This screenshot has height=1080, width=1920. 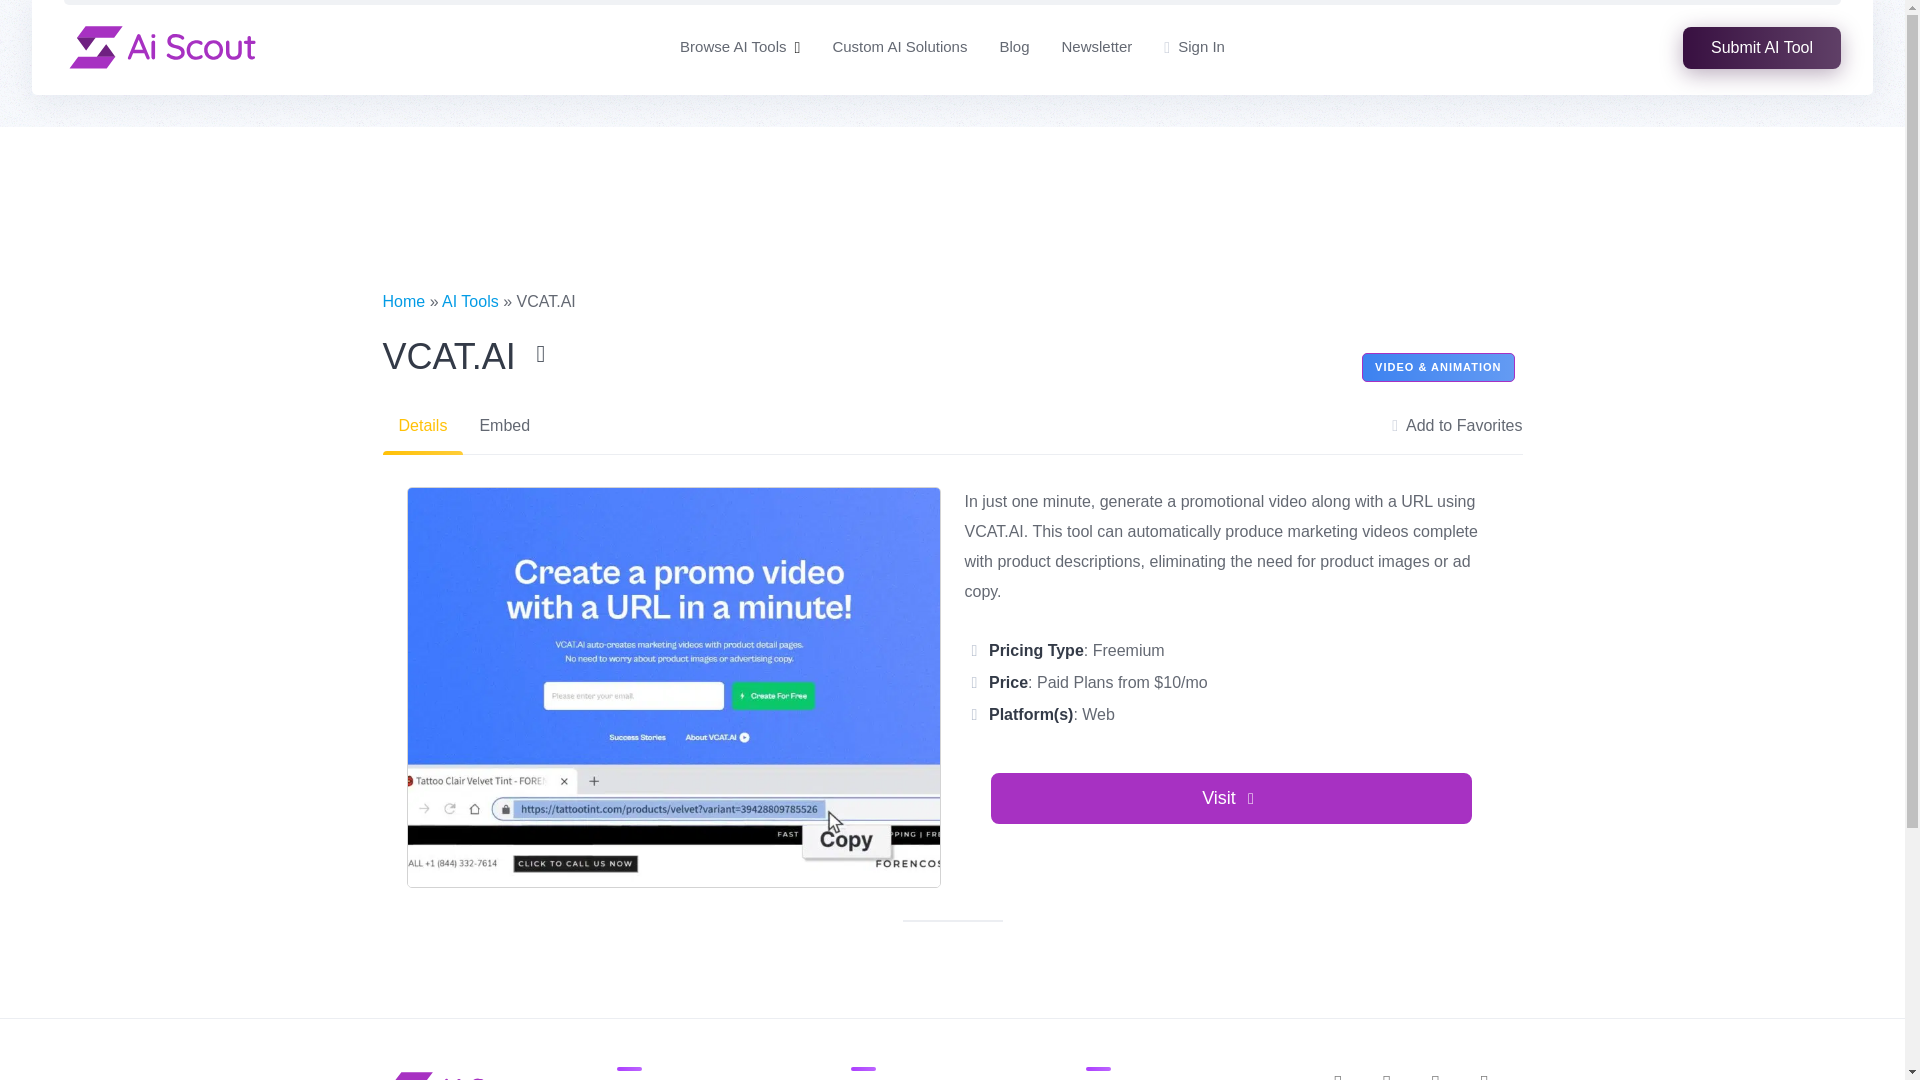 I want to click on Details, so click(x=422, y=426).